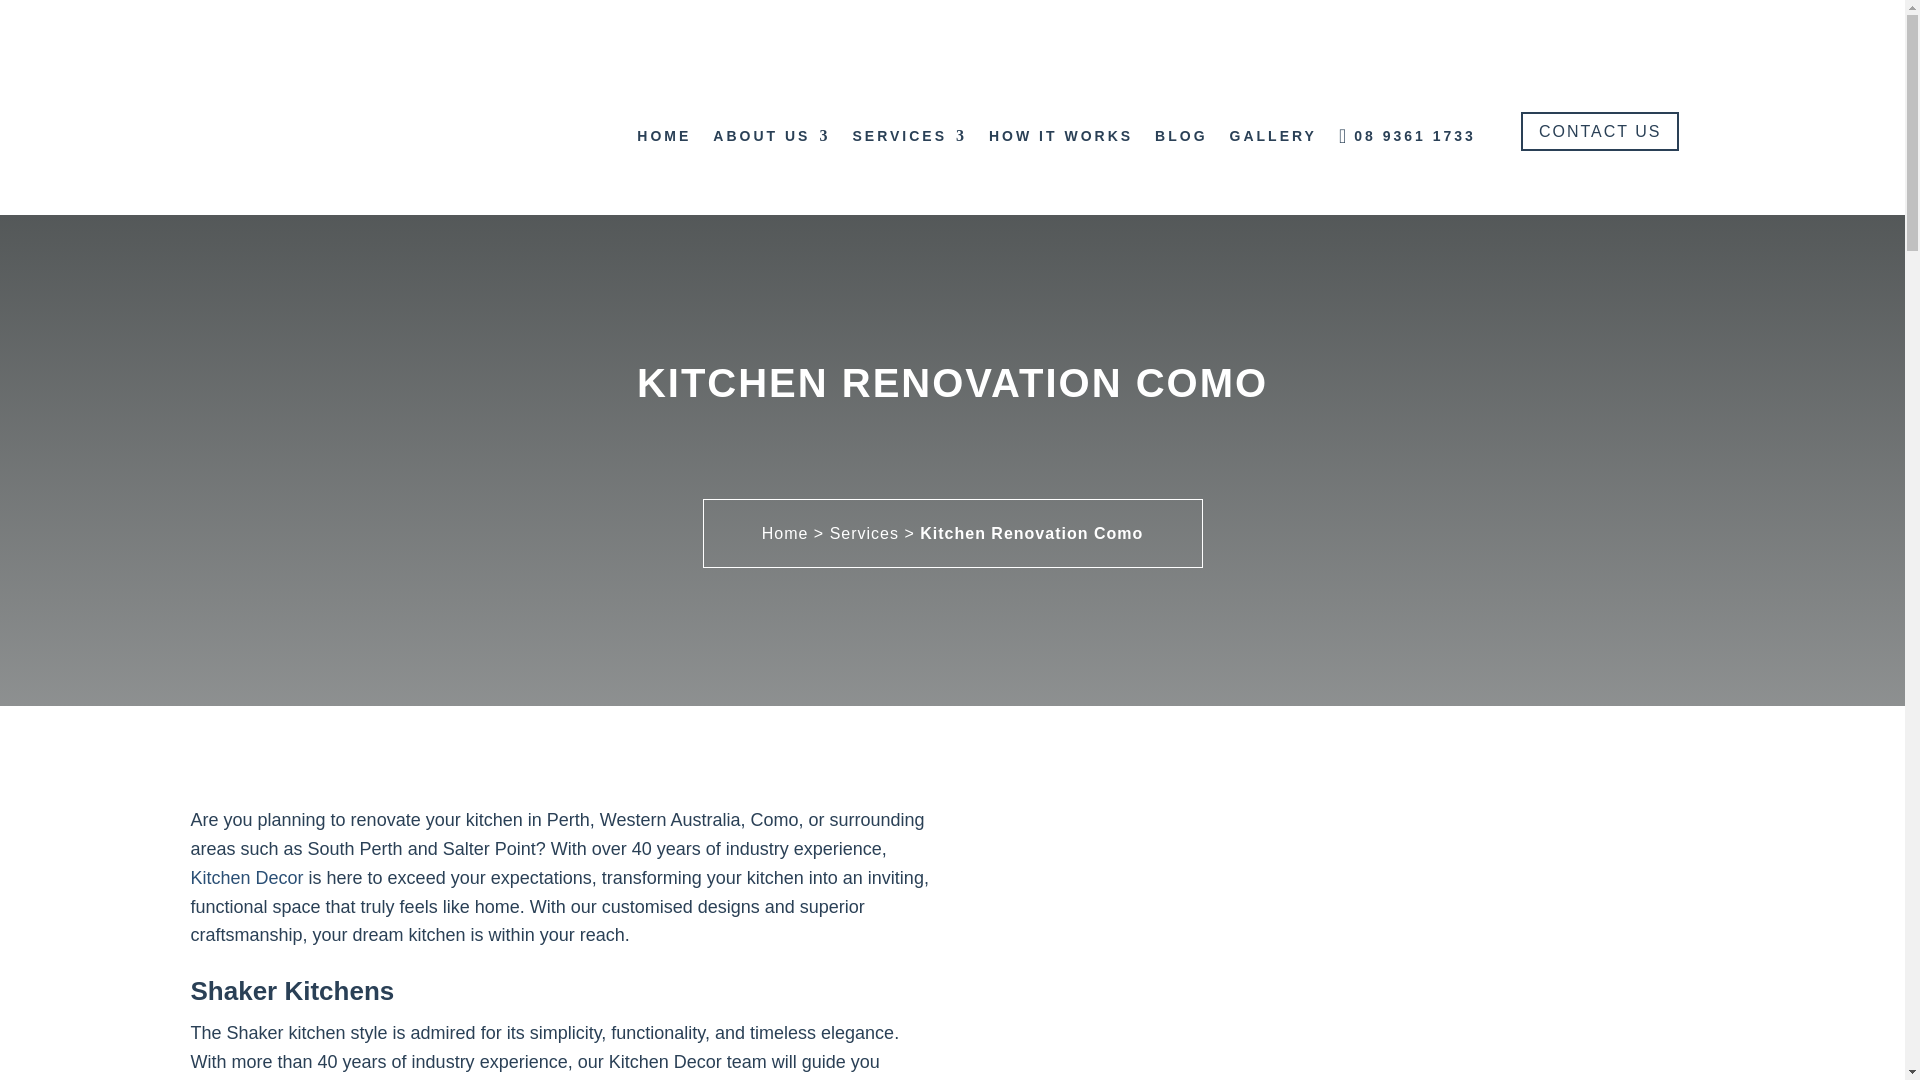  I want to click on CONTACT US, so click(1600, 132).